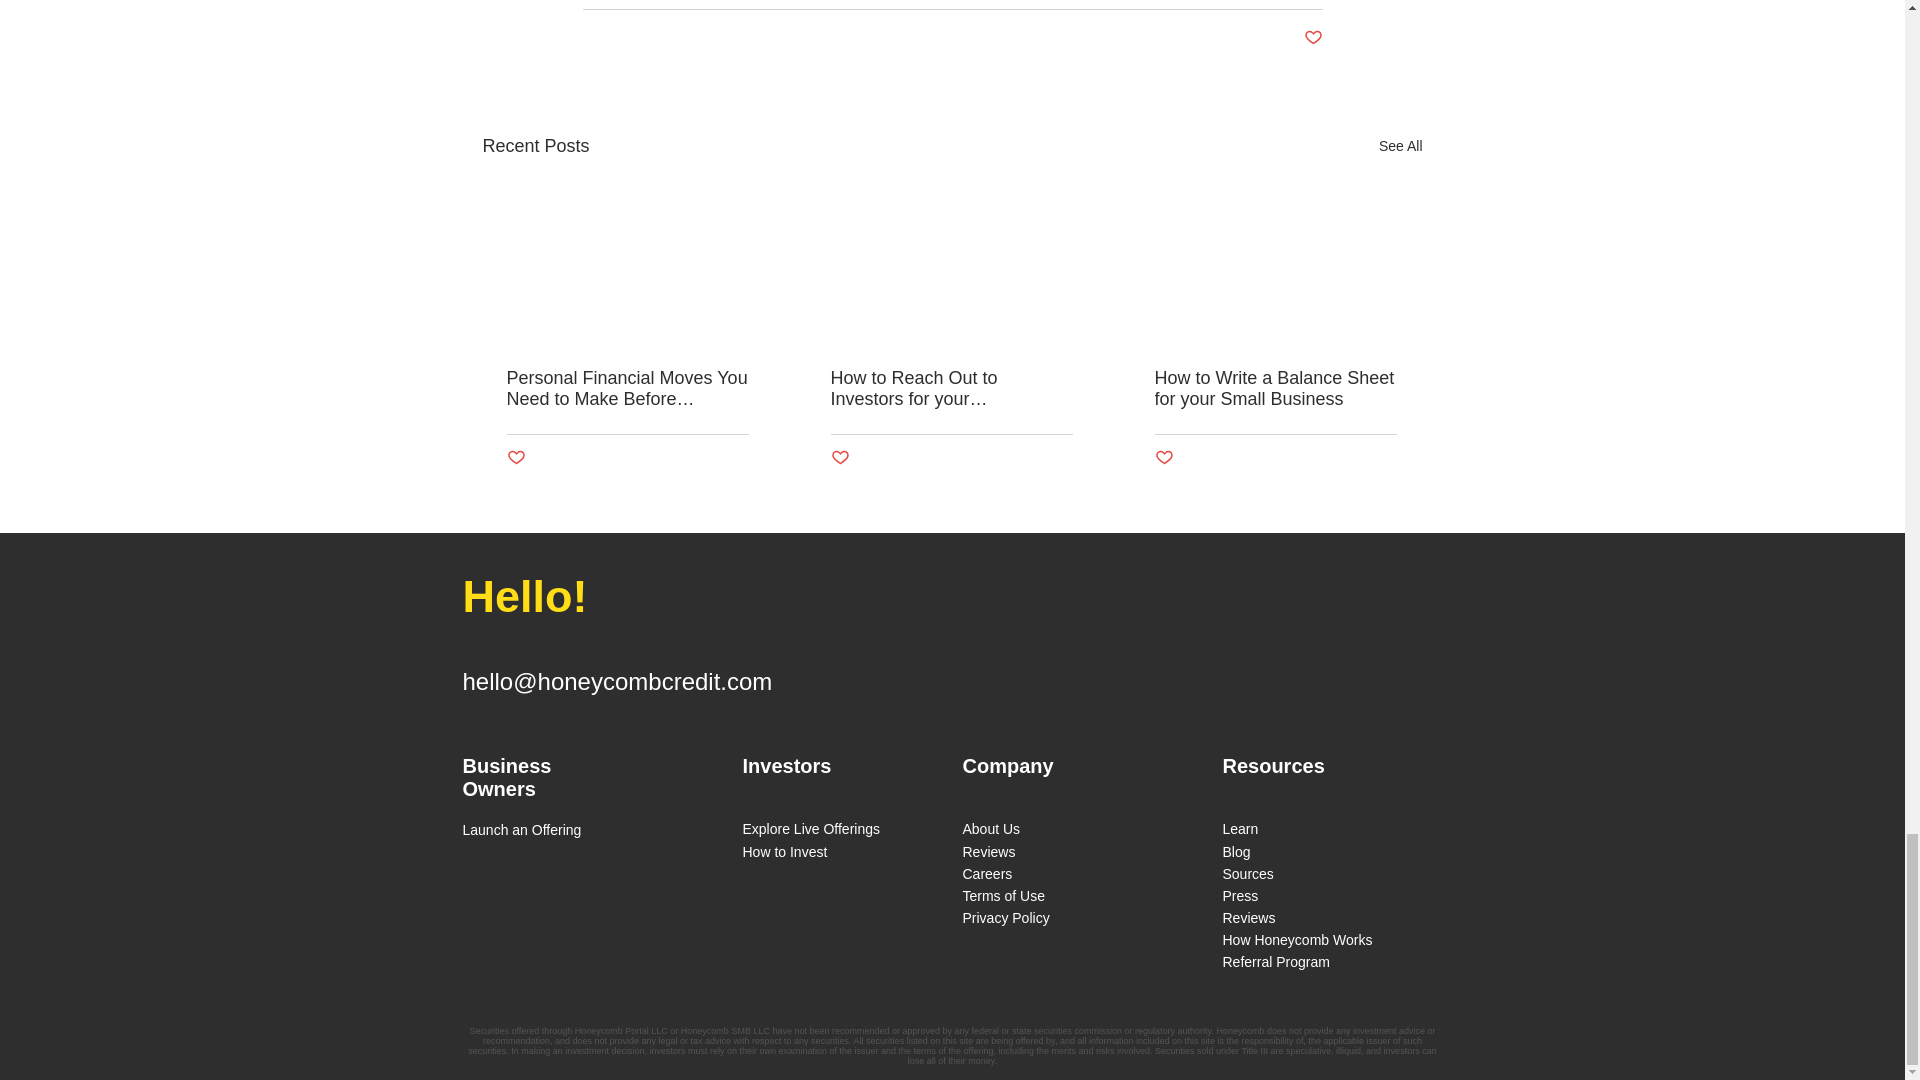 The width and height of the screenshot is (1920, 1080). I want to click on How to Reach Out to Investors for your Crowdfunding Campaign, so click(950, 389).